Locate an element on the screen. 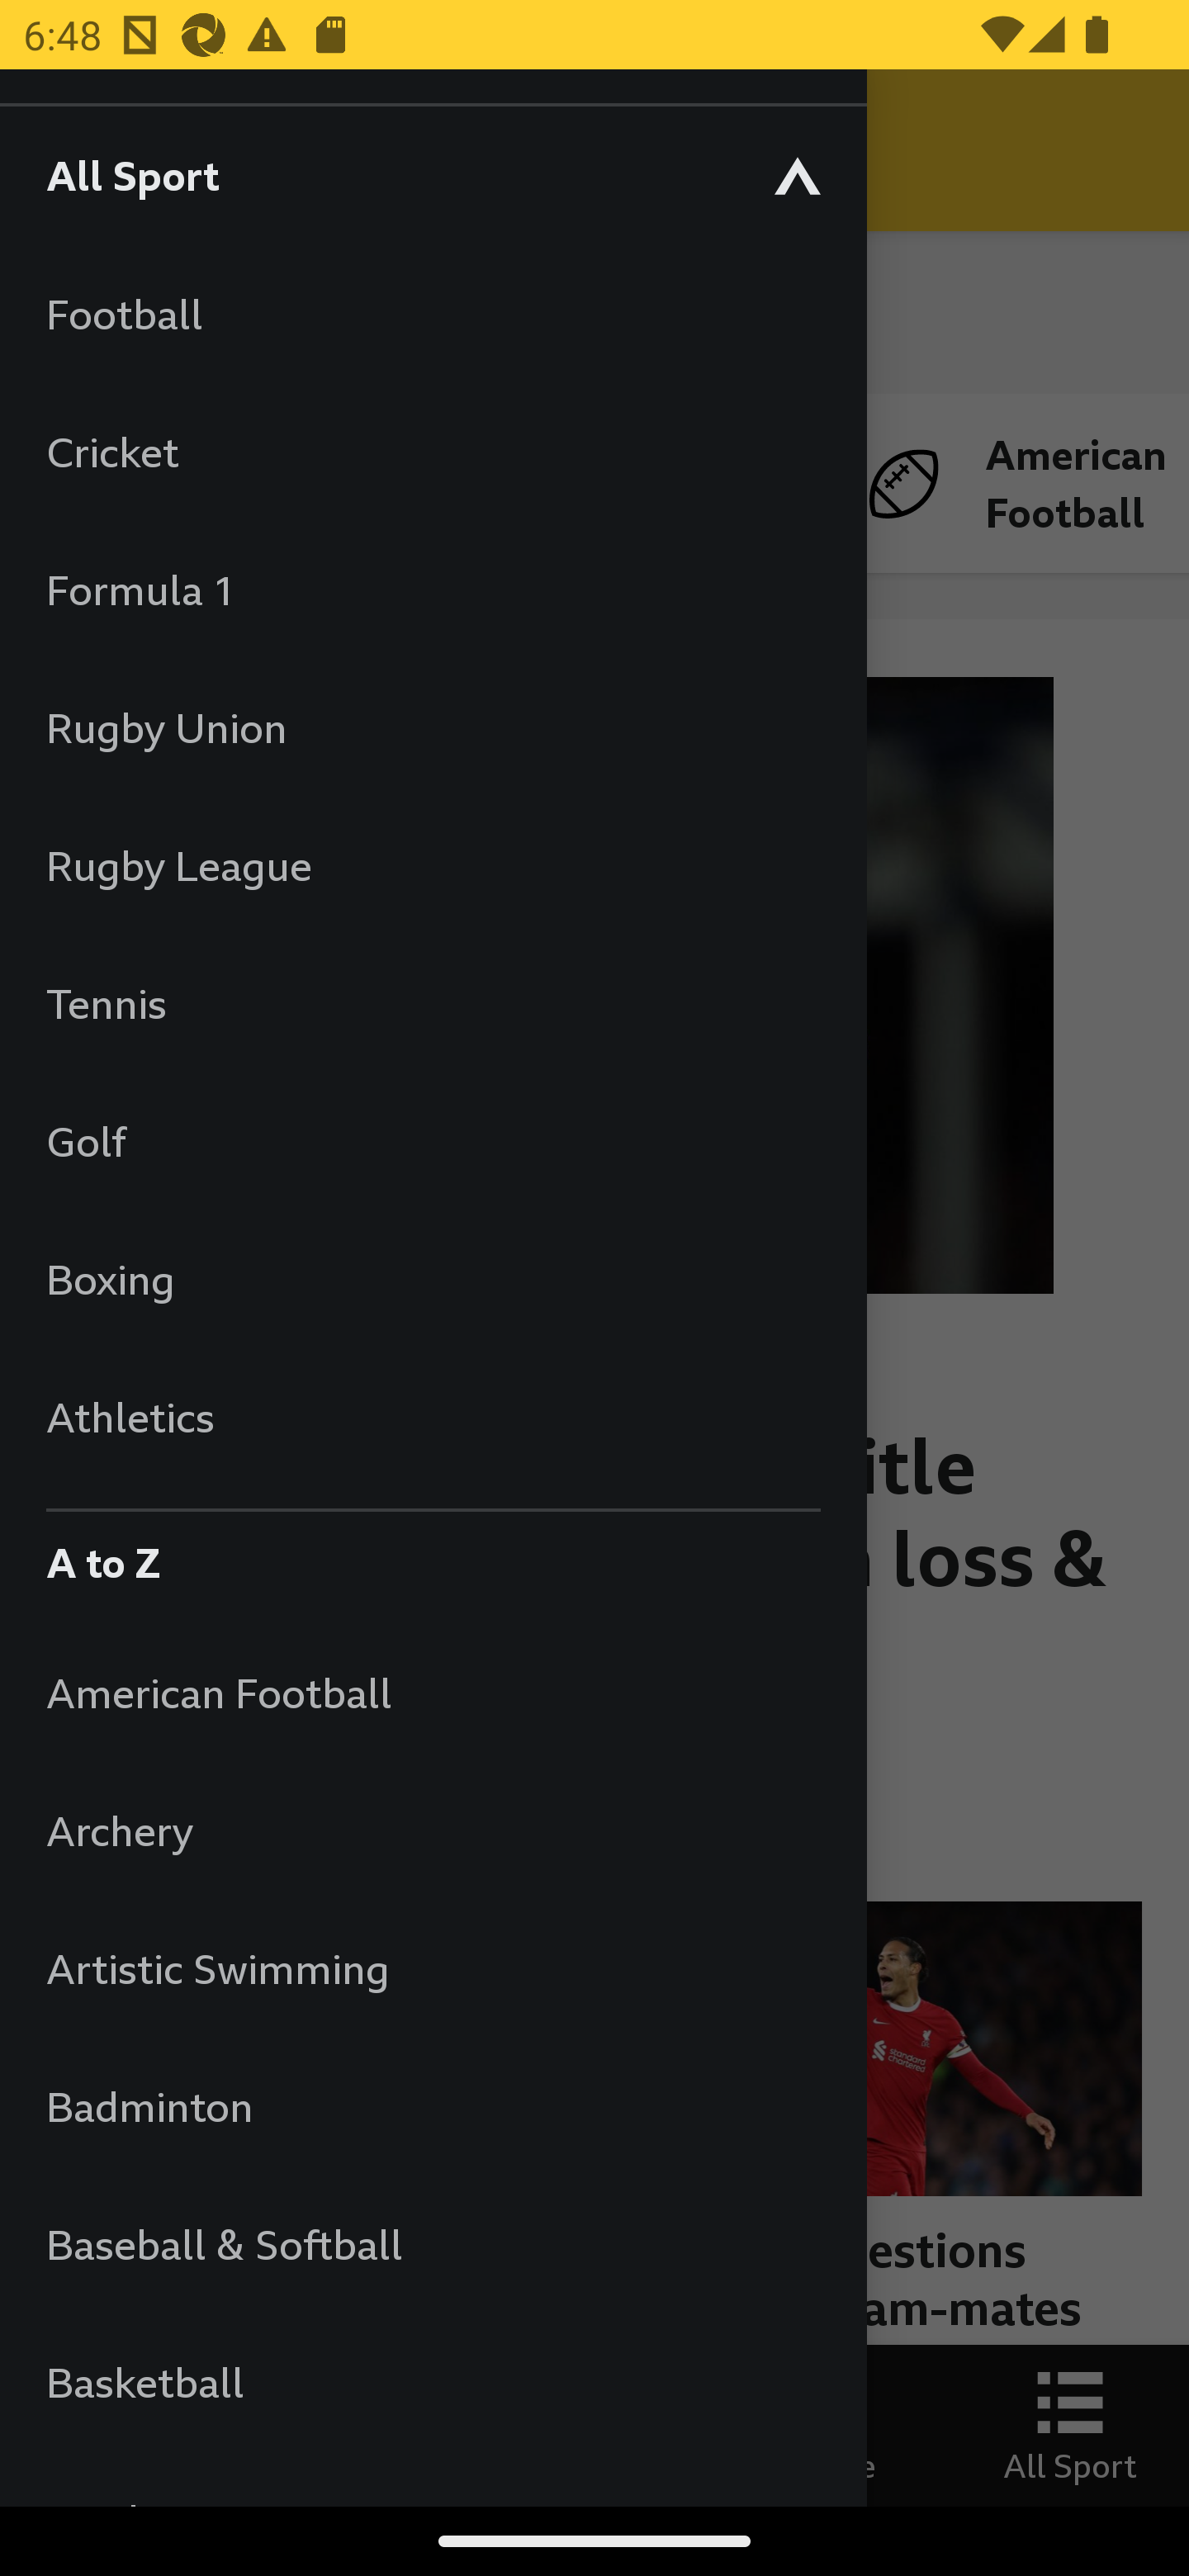  Tennis is located at coordinates (433, 1002).